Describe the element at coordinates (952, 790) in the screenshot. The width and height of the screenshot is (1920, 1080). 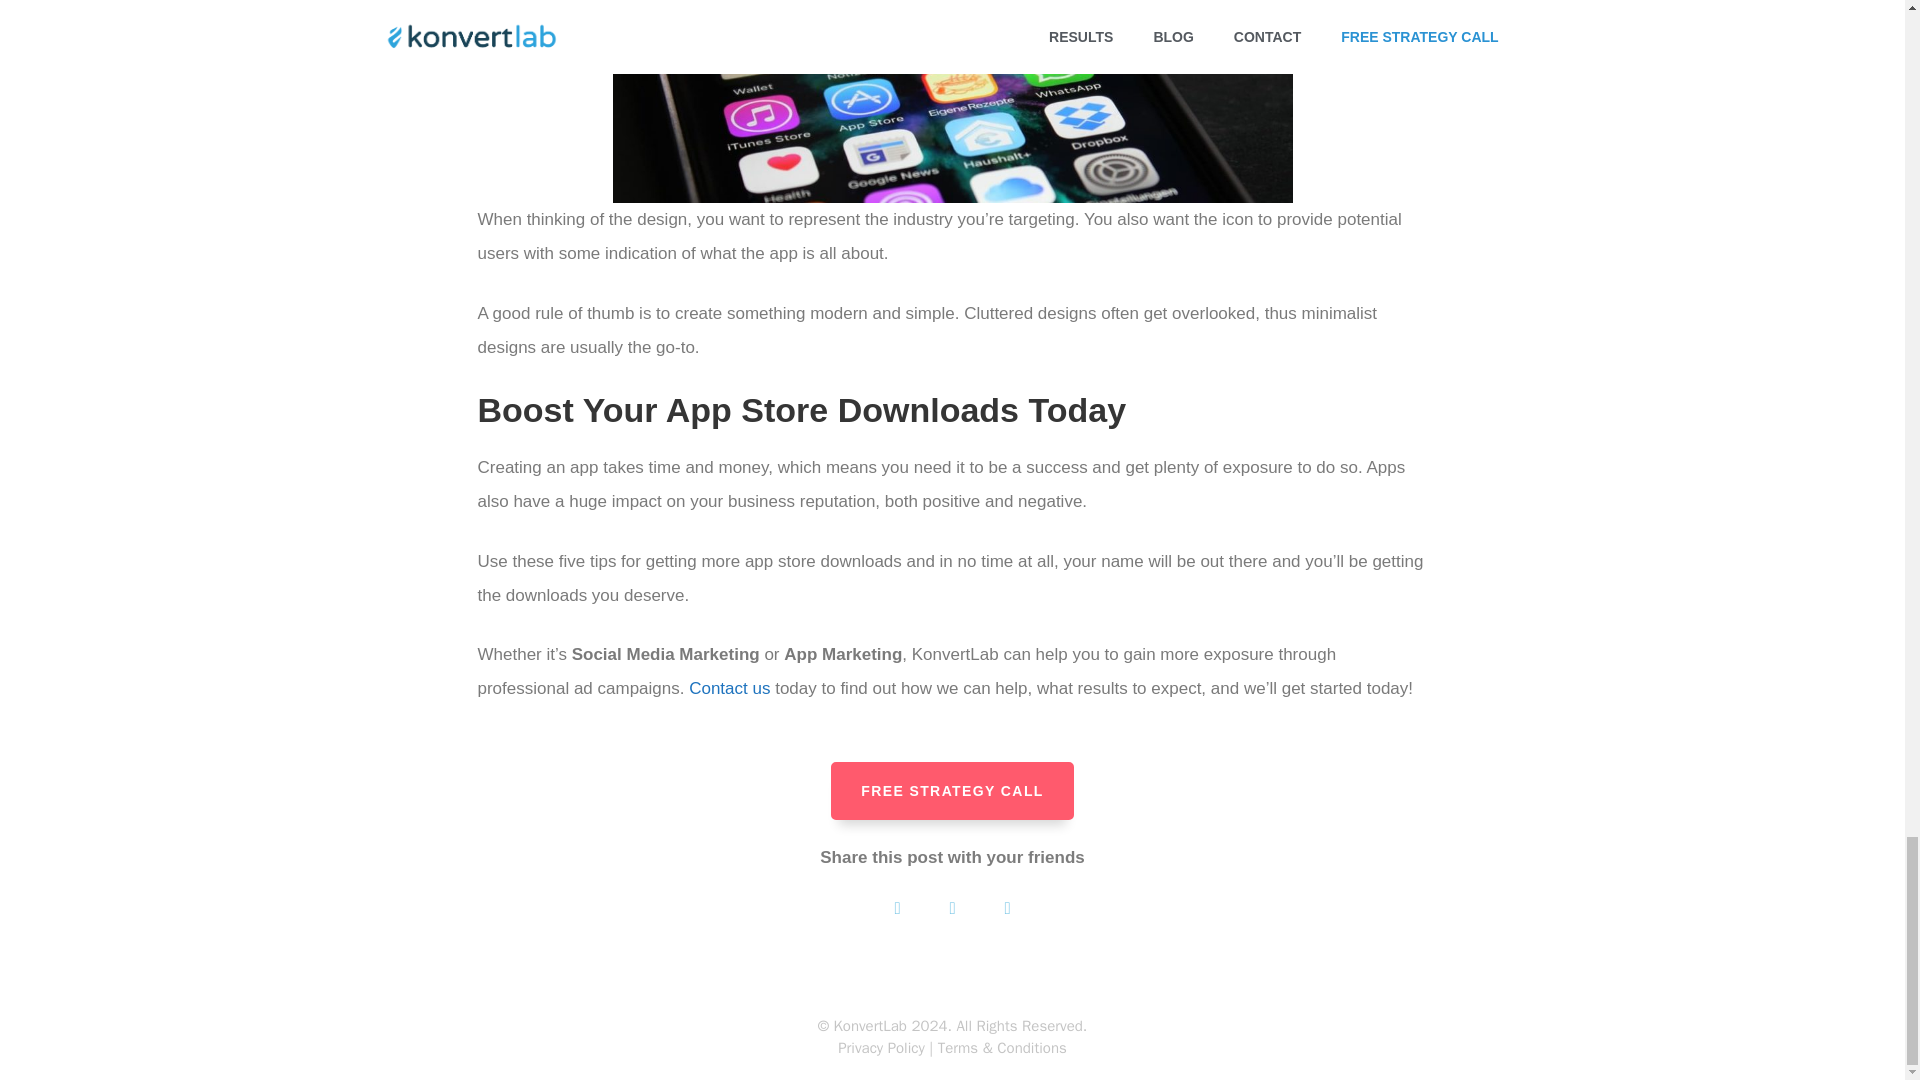
I see `FREE STRATEGY CALL` at that location.